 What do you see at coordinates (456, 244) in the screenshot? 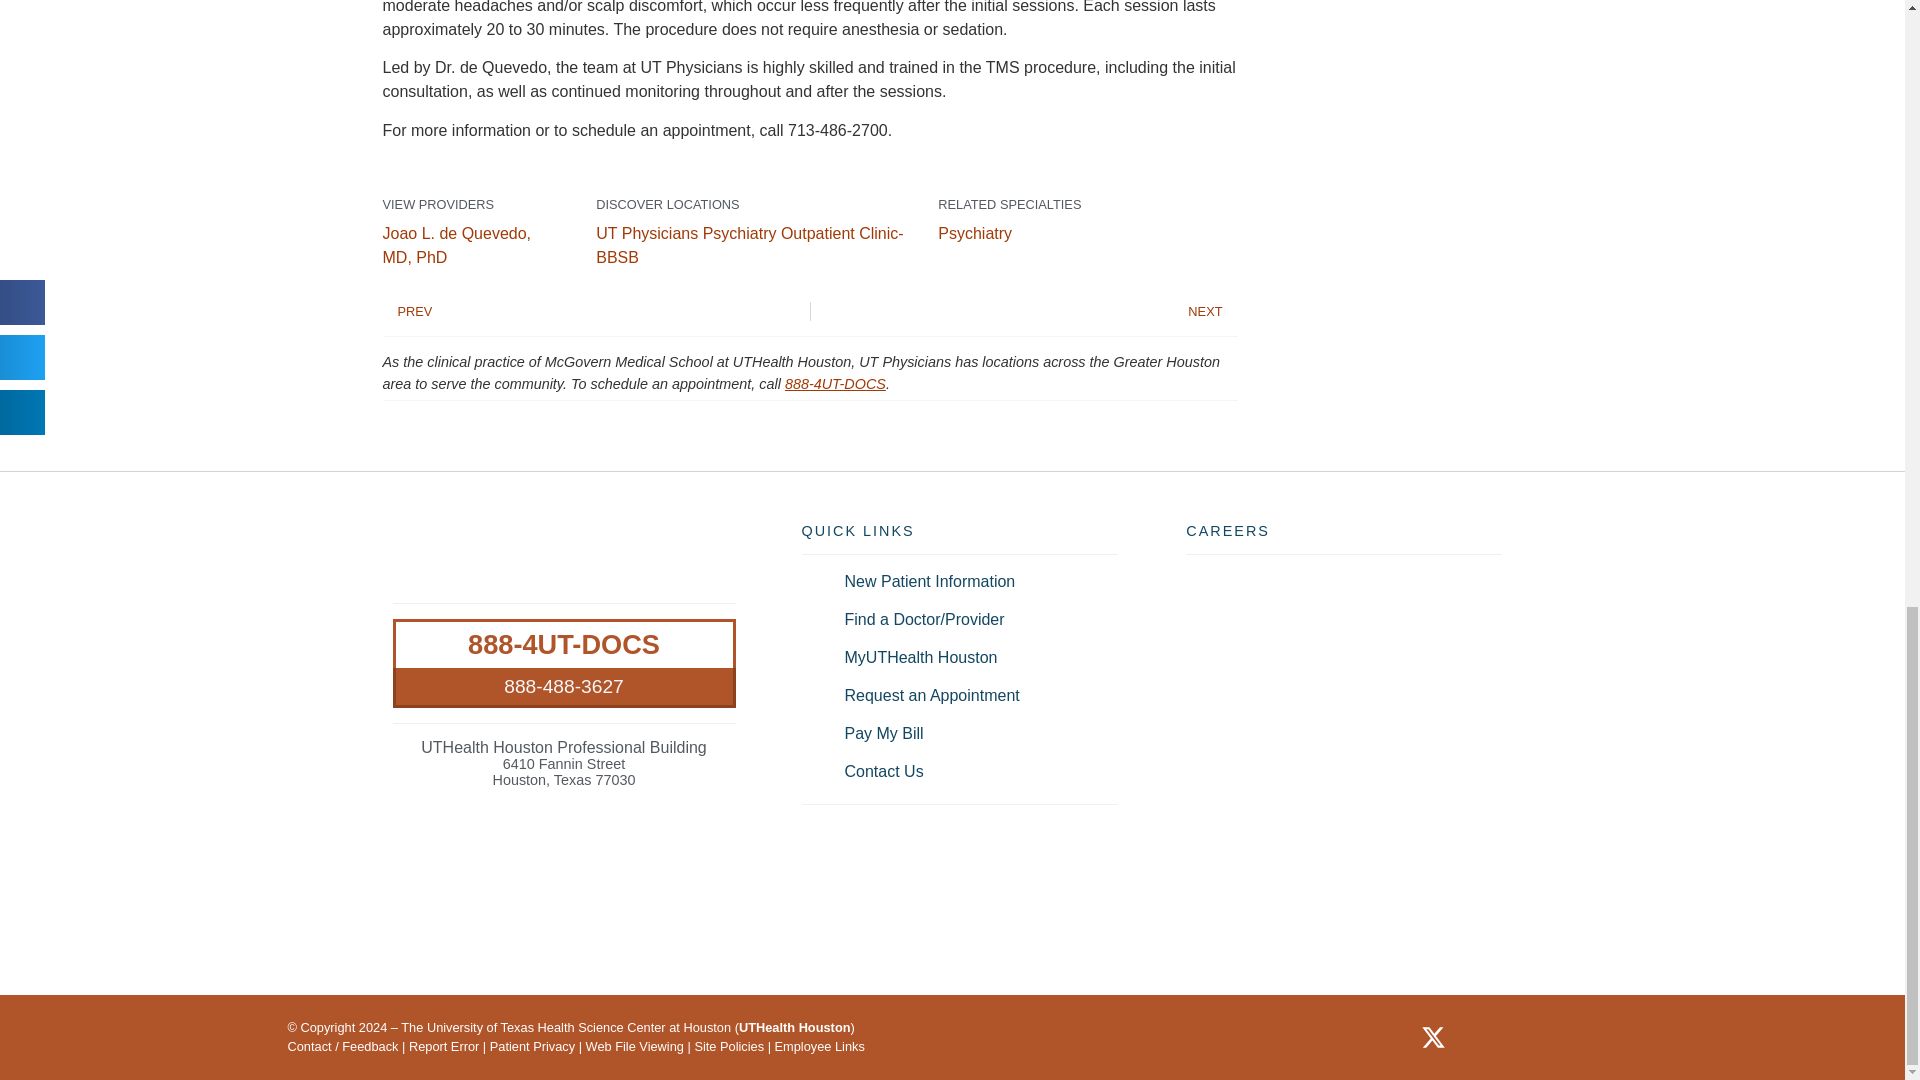
I see `View Joao L. de Quevedo` at bounding box center [456, 244].